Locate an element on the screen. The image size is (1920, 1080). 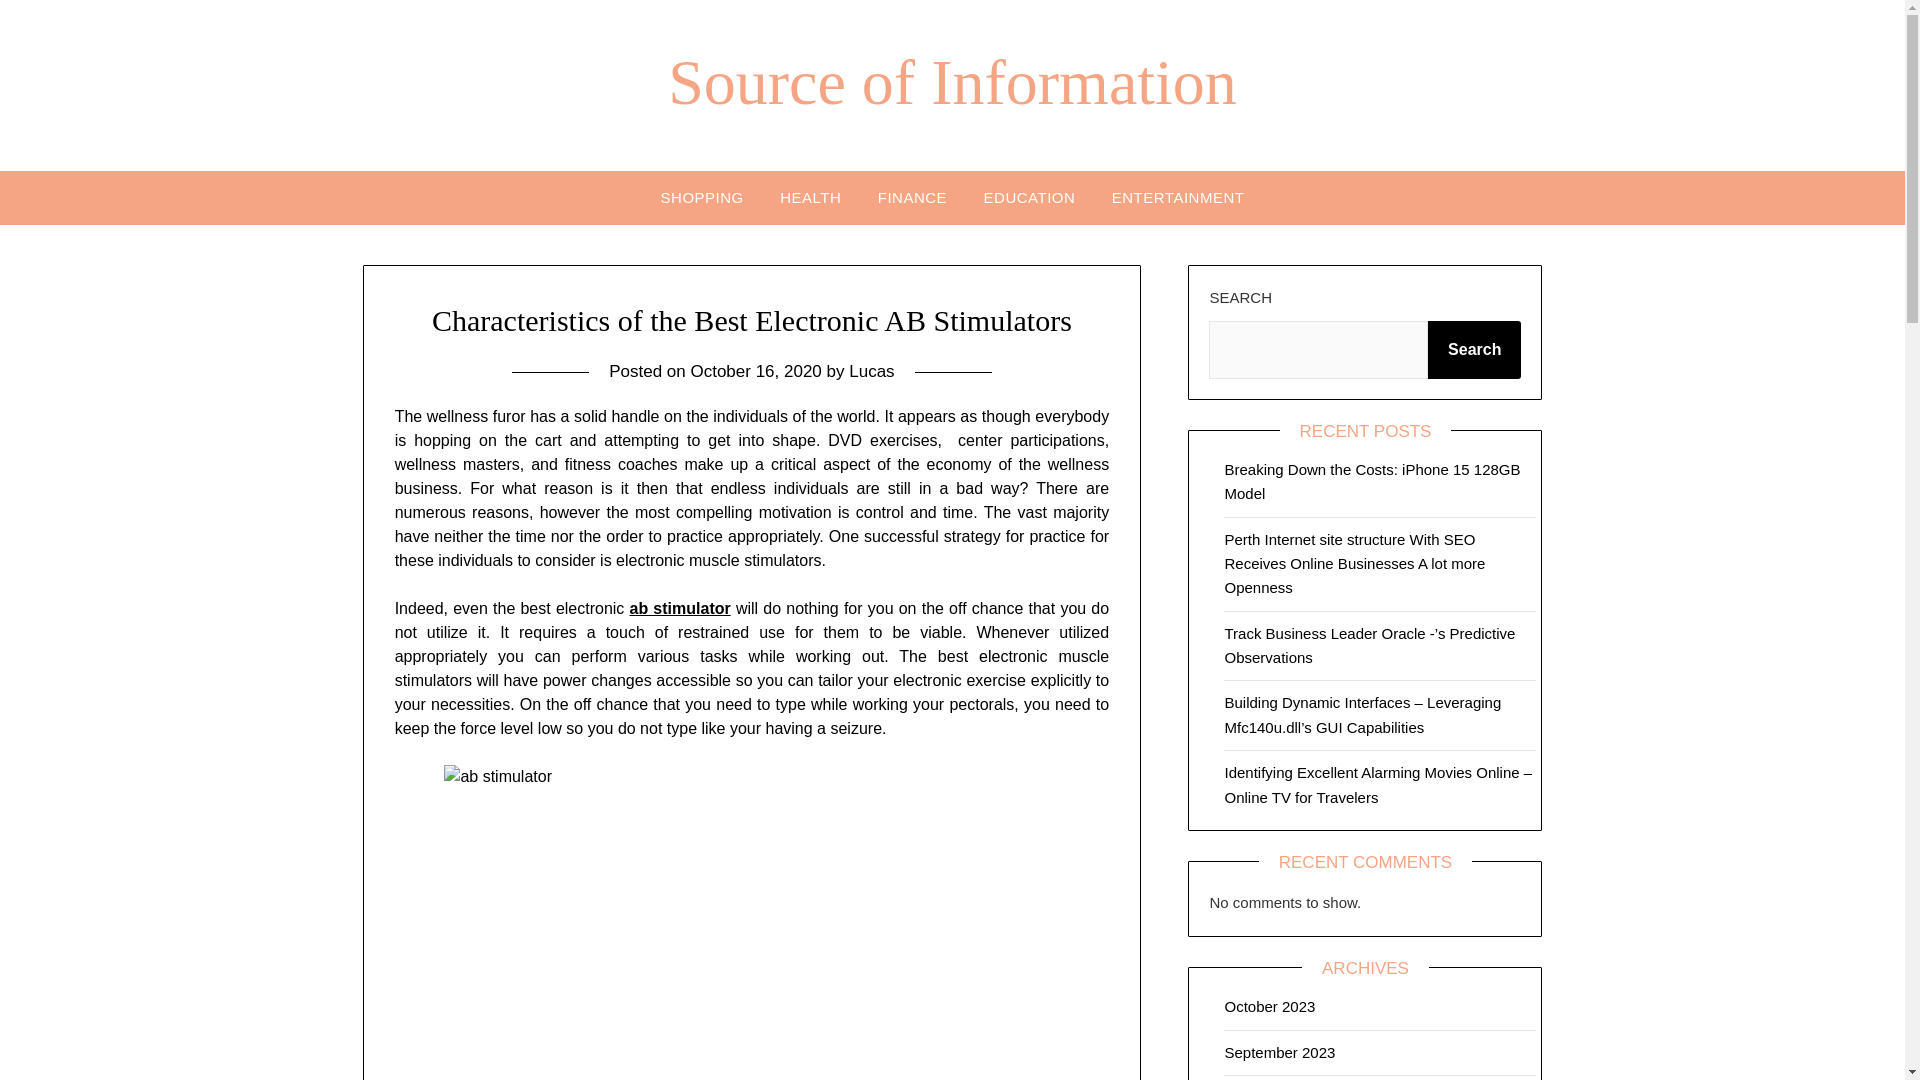
SHOPPING is located at coordinates (702, 197).